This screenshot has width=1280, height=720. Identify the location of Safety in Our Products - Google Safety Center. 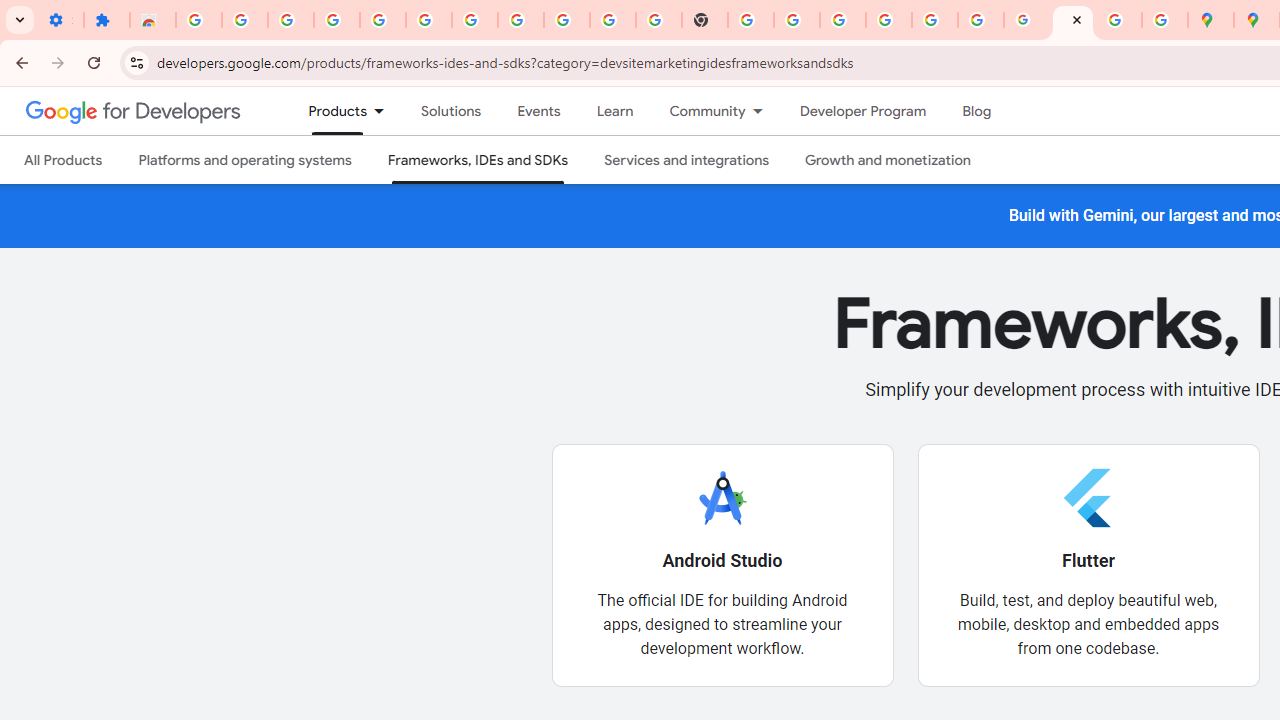
(1164, 20).